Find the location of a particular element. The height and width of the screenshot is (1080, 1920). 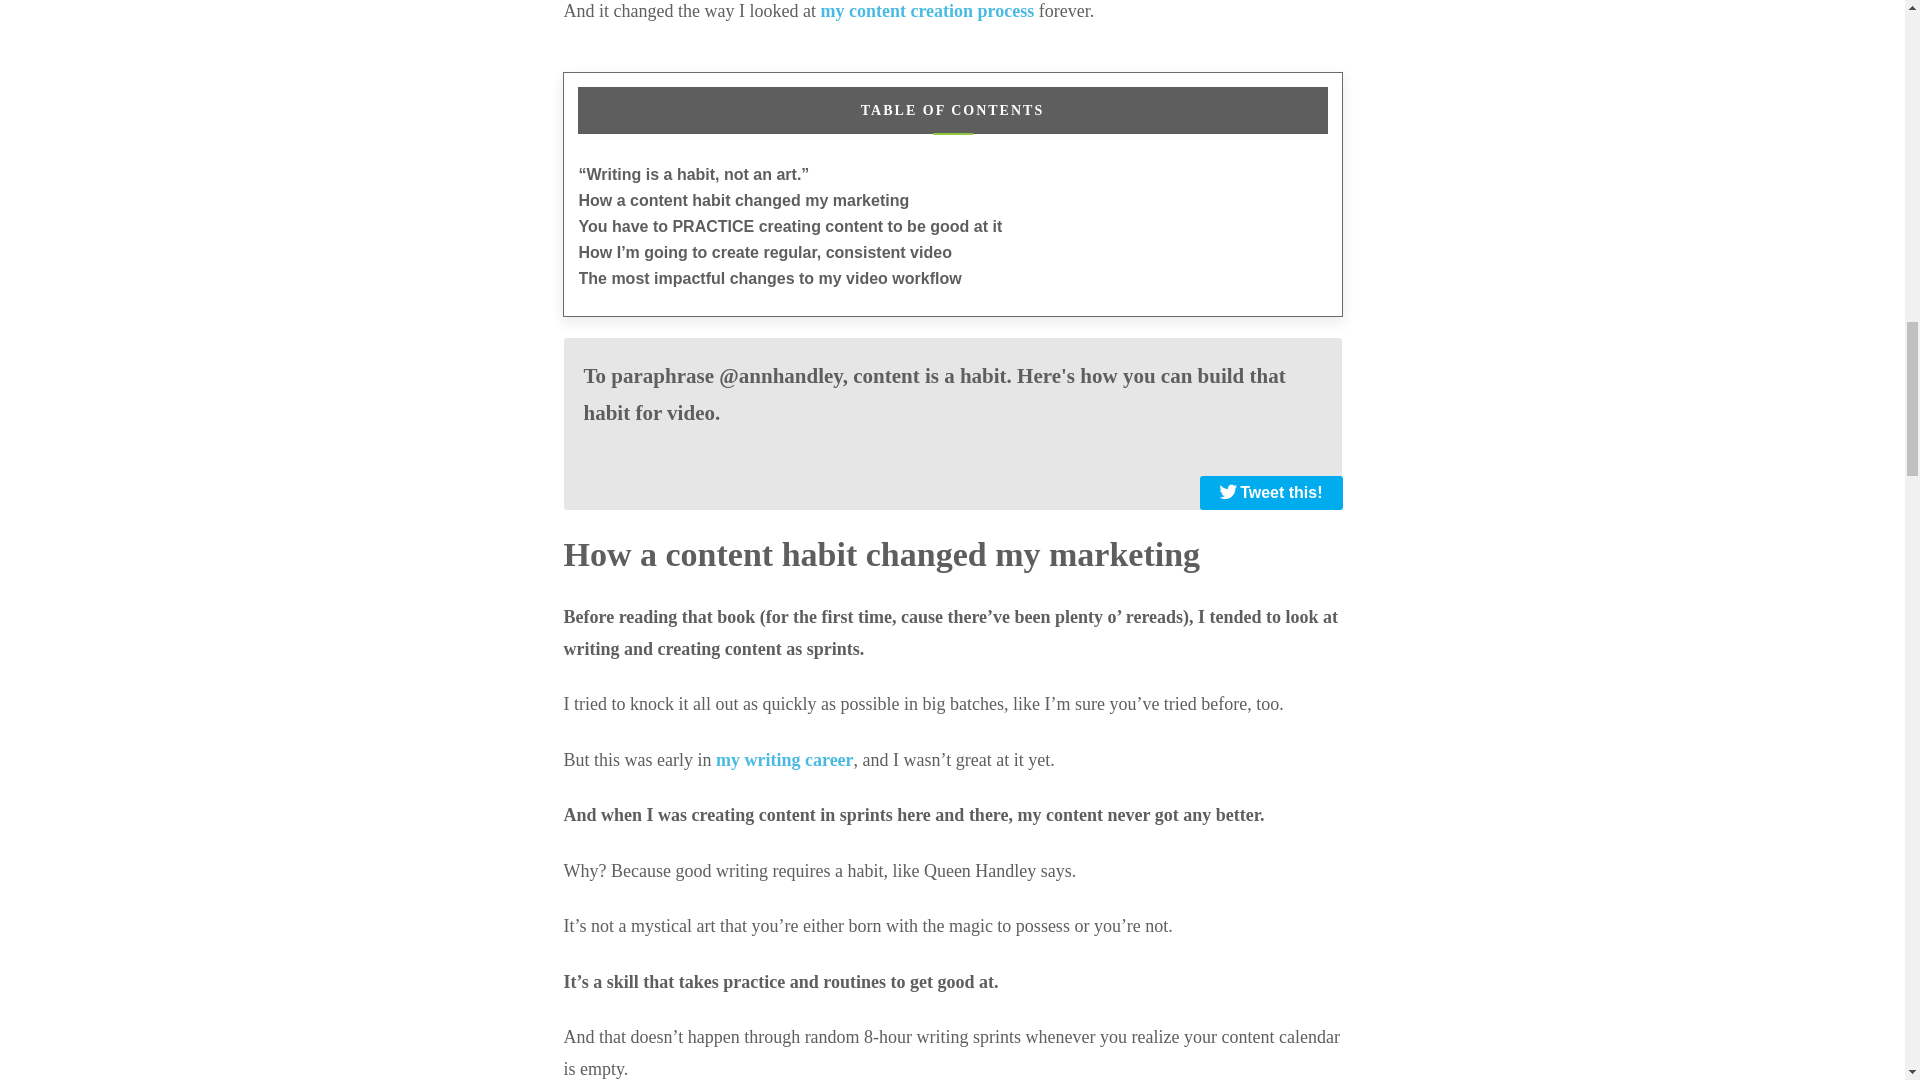

The most impactful changes to my video workflow is located at coordinates (769, 278).